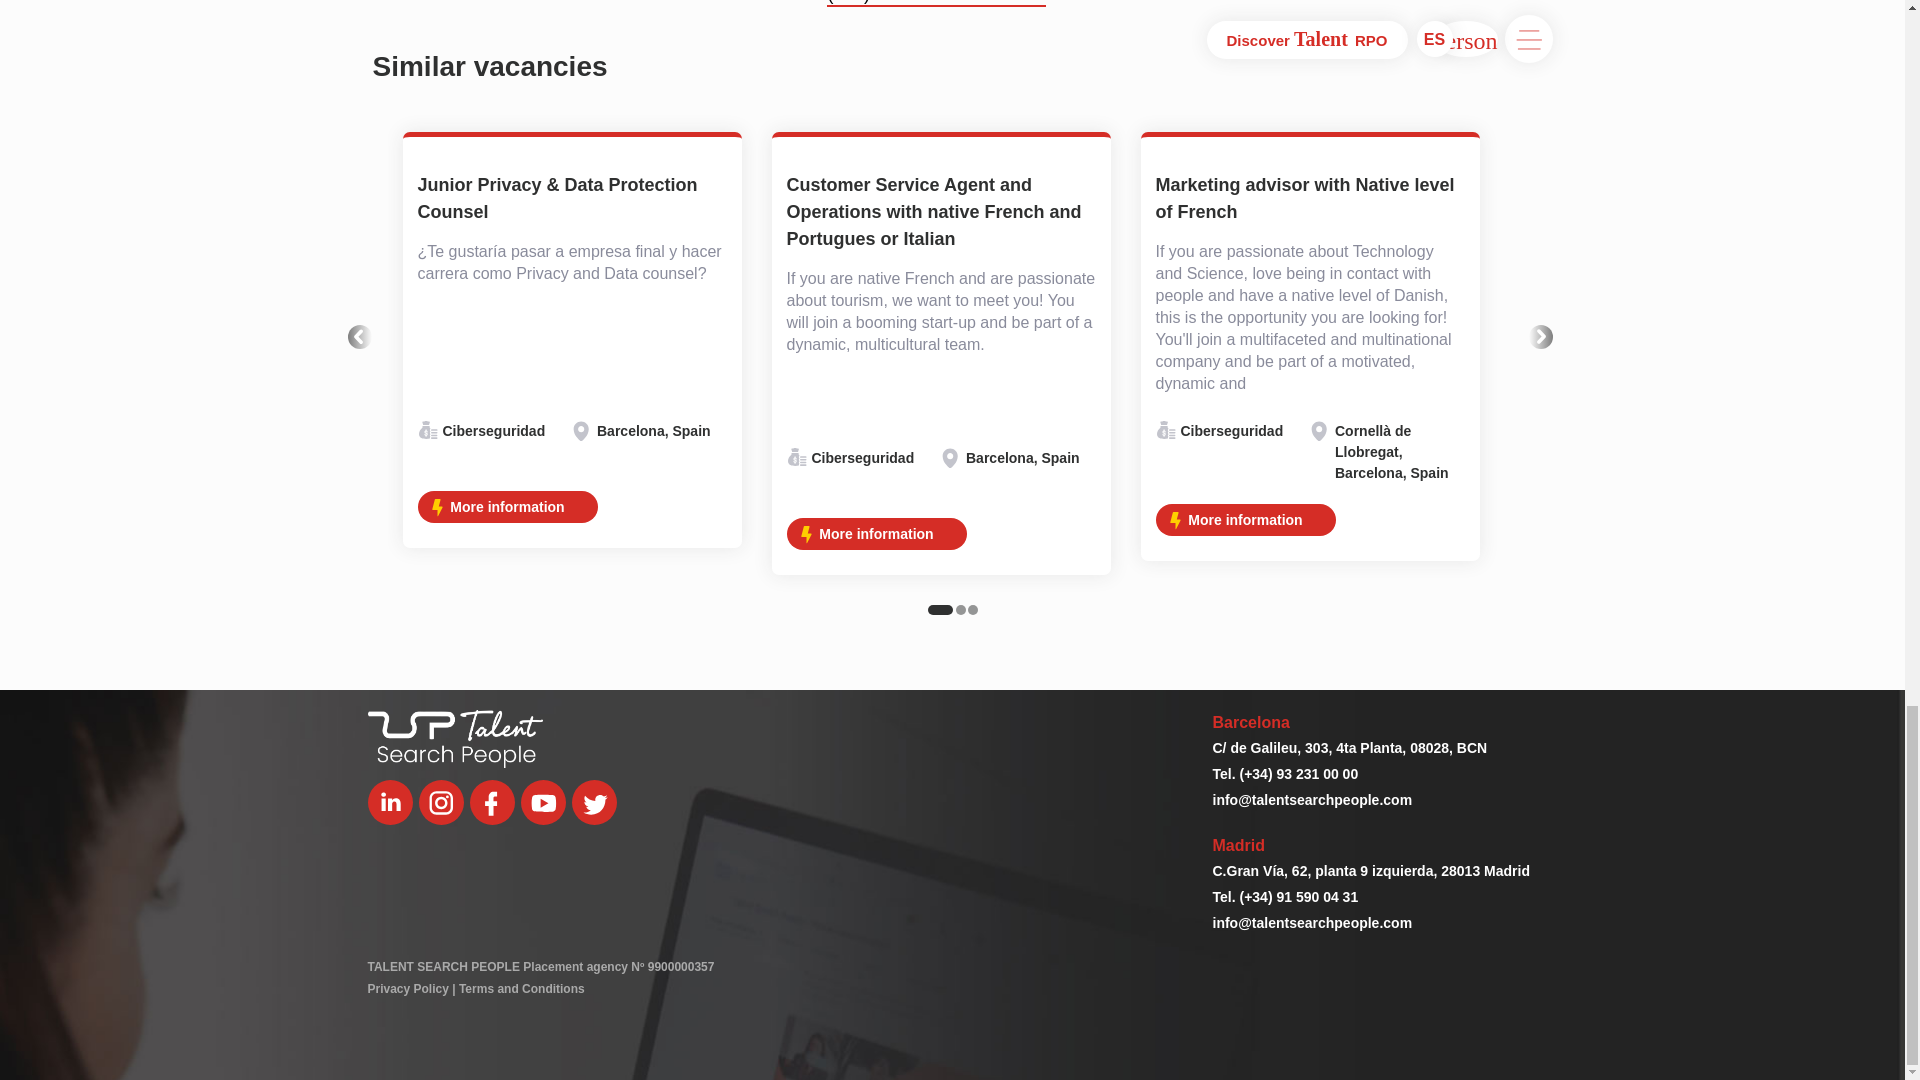 The height and width of the screenshot is (1080, 1920). I want to click on More information, so click(508, 506).